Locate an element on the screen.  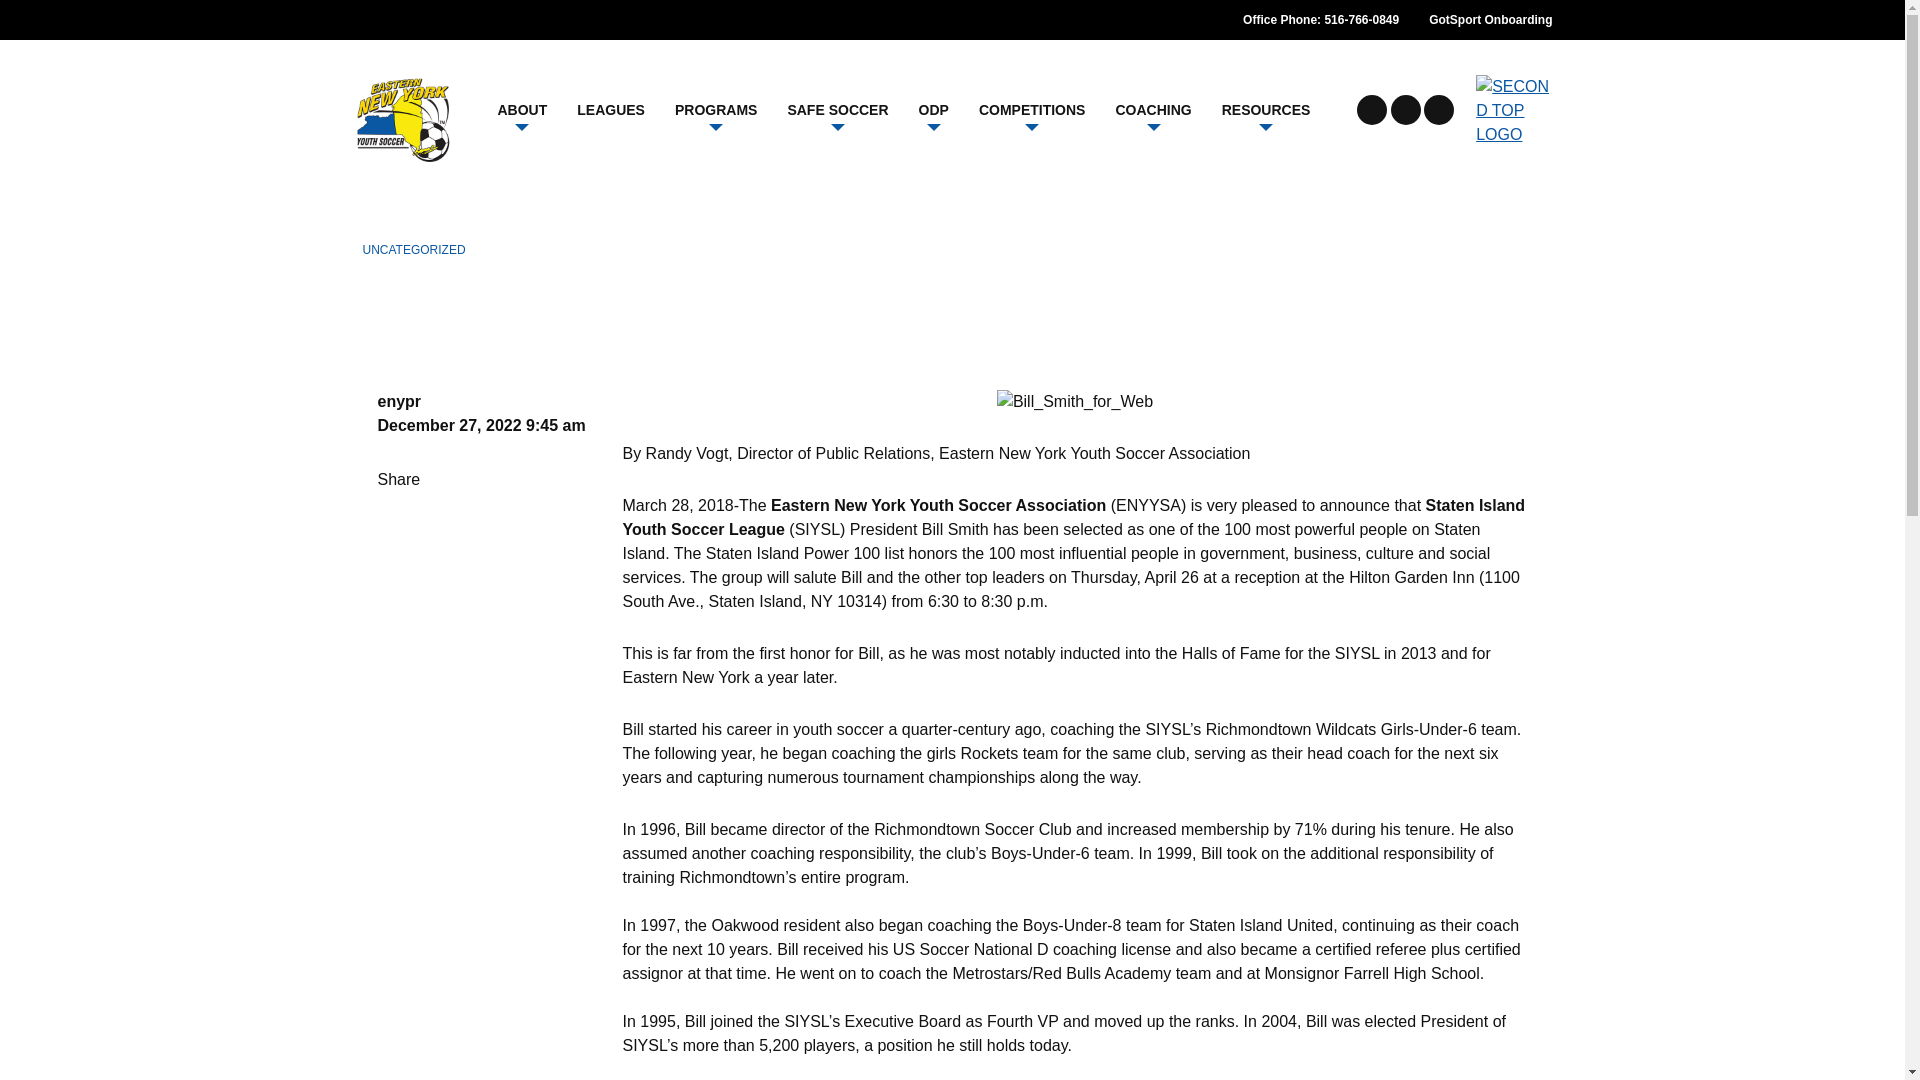
ABOUT is located at coordinates (522, 110).